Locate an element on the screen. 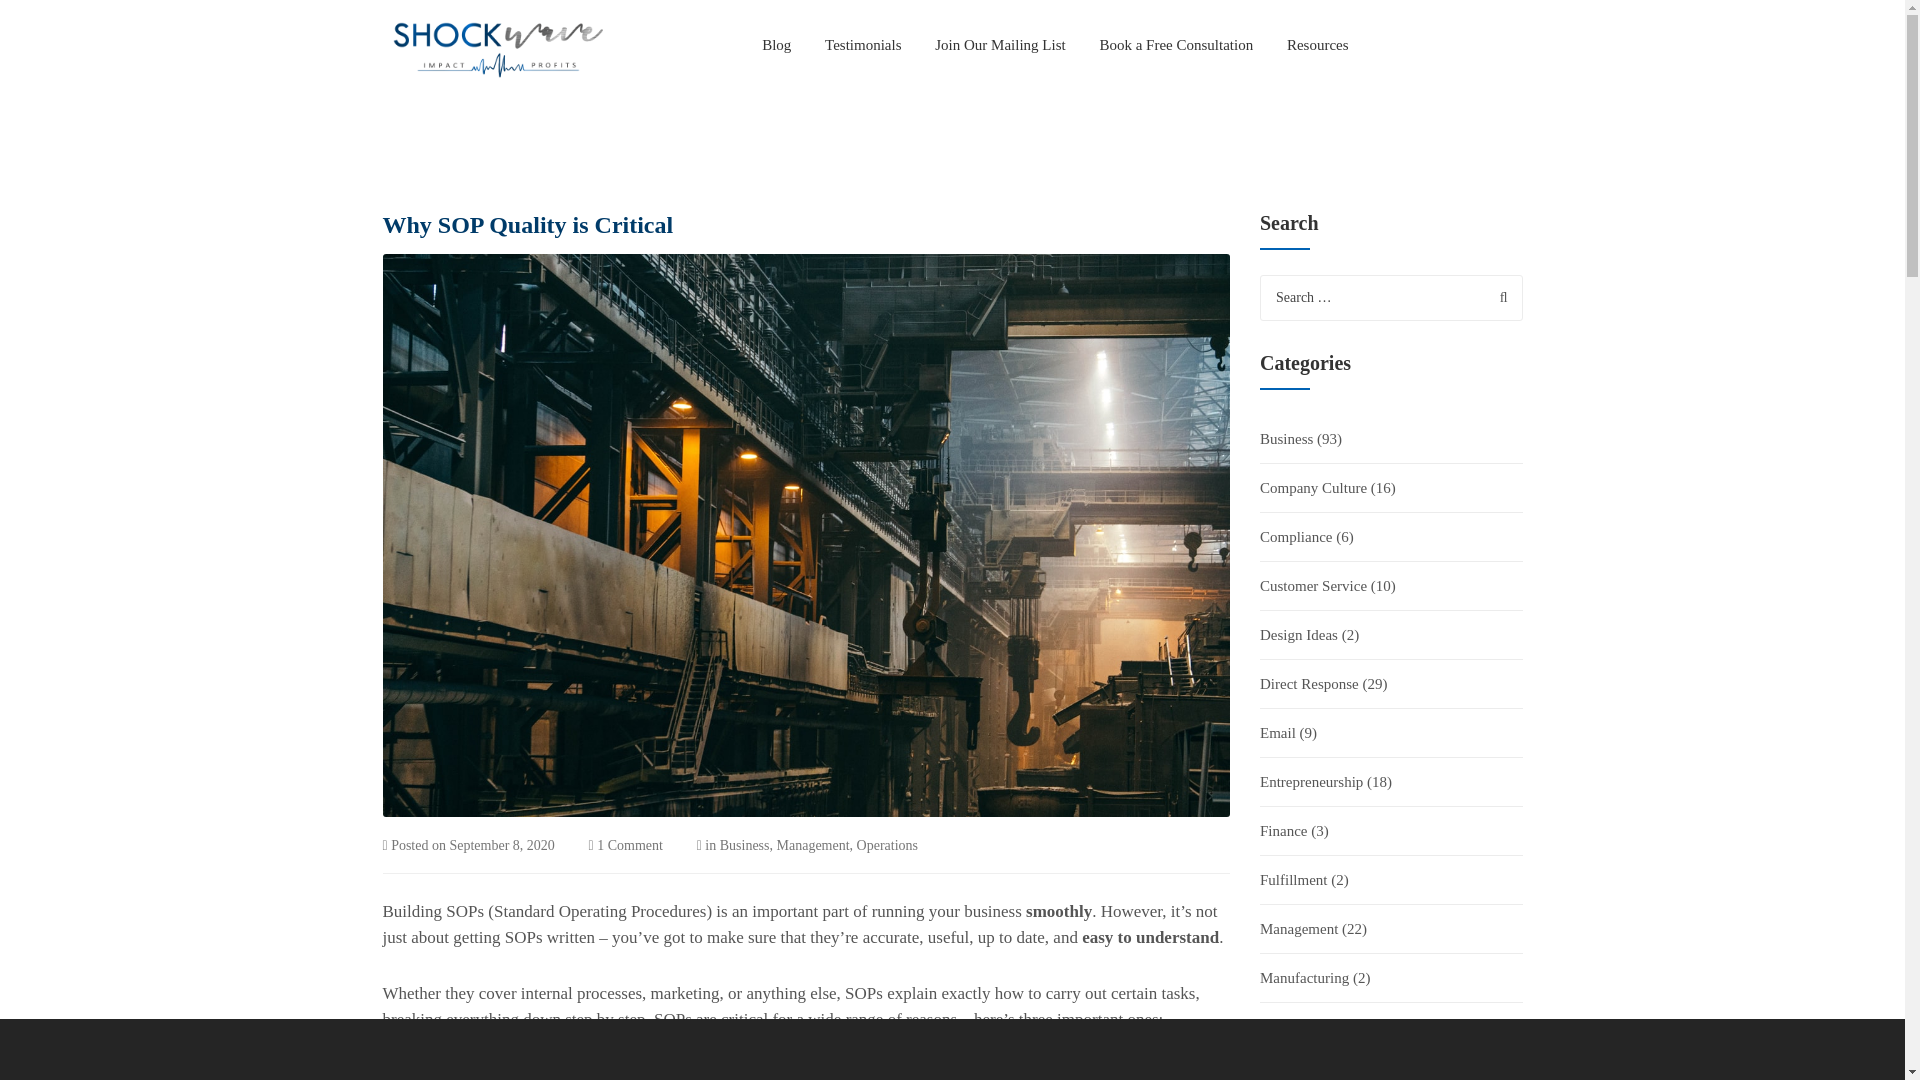 This screenshot has height=1080, width=1920. Management is located at coordinates (814, 846).